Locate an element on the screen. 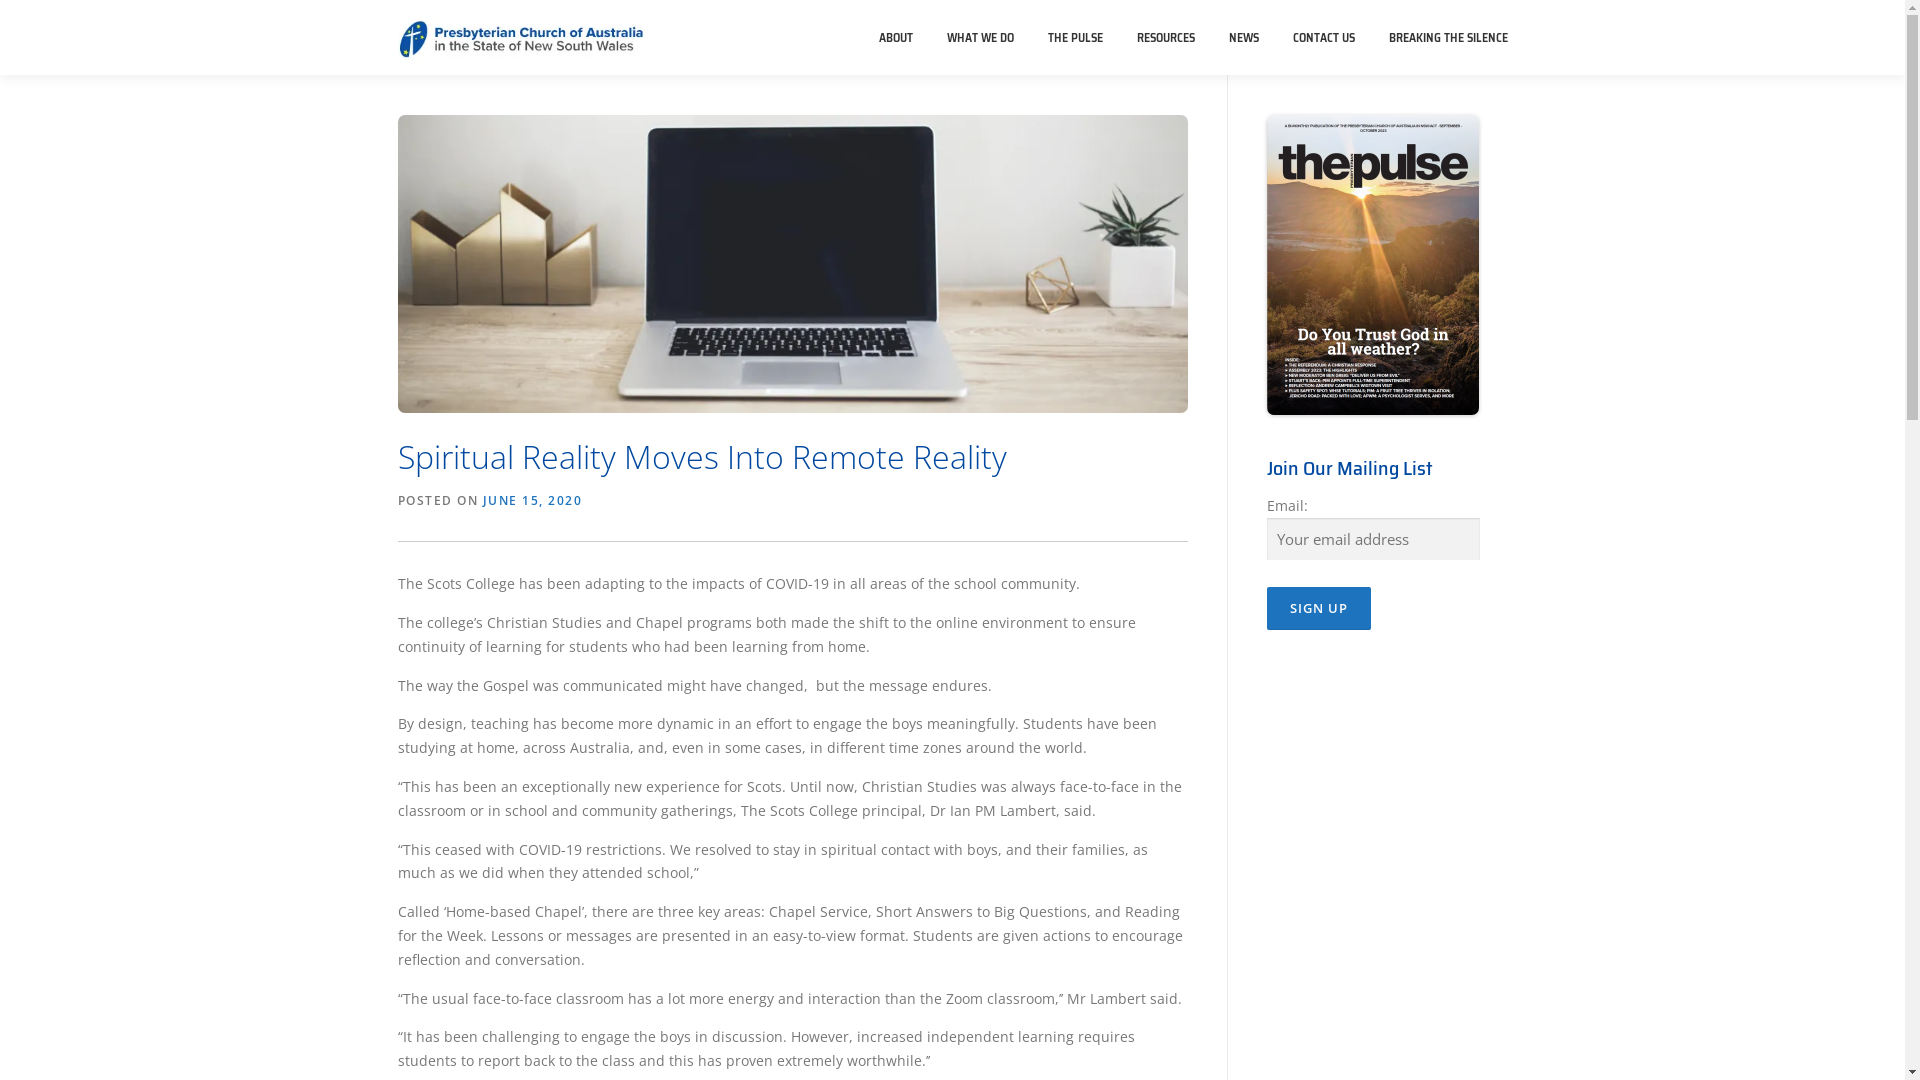 This screenshot has height=1080, width=1920. RESOURCES is located at coordinates (1166, 38).